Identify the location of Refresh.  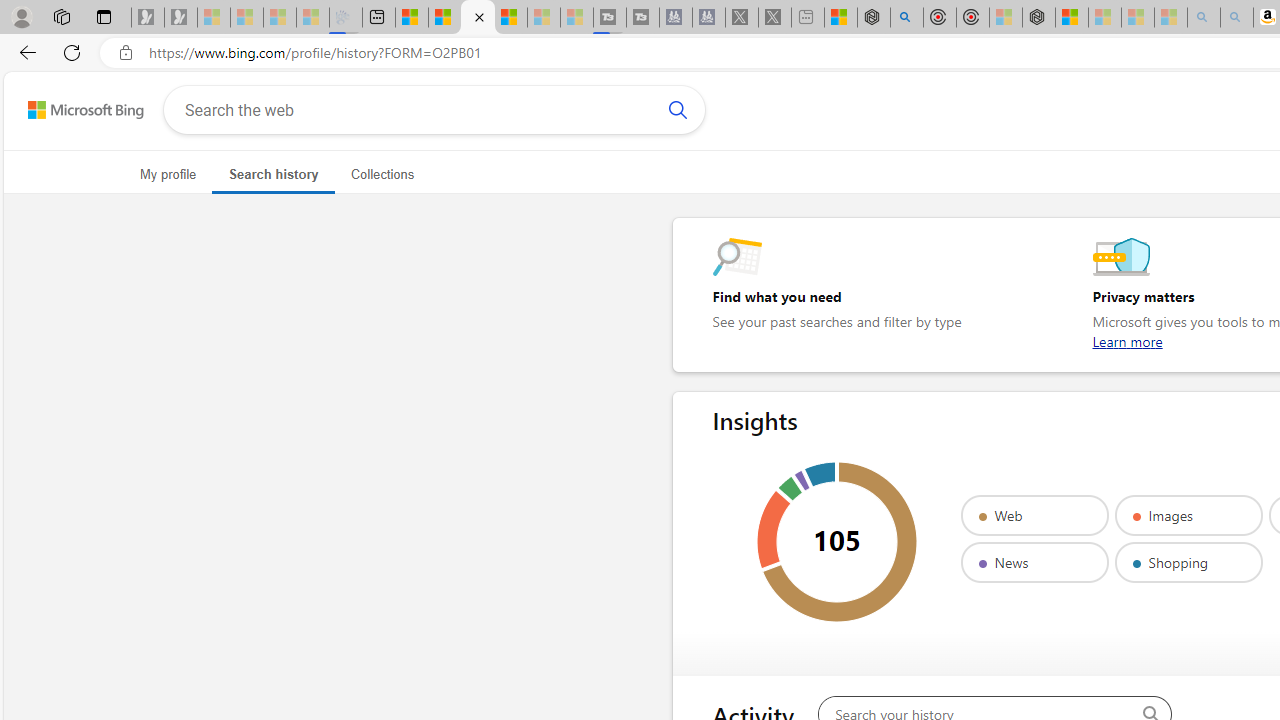
(72, 52).